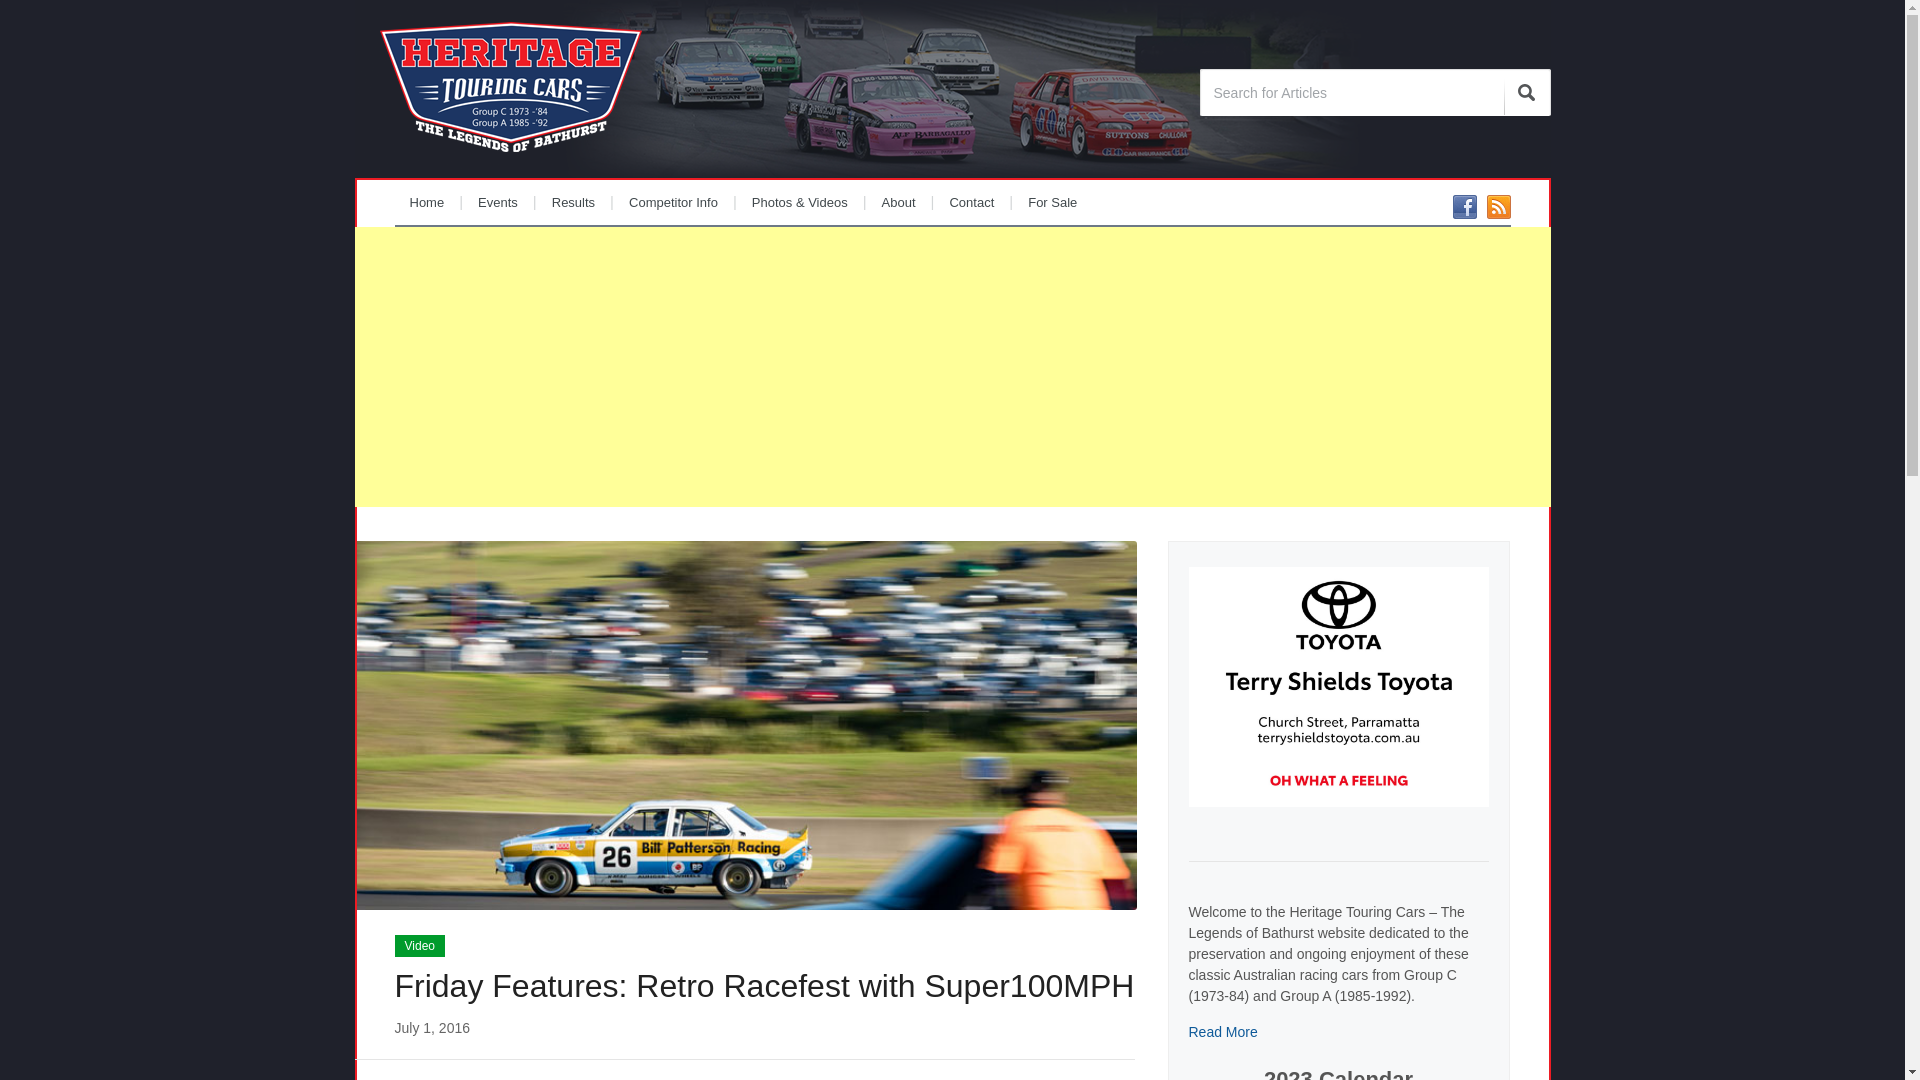  Describe the element at coordinates (899, 202) in the screenshot. I see `About` at that location.